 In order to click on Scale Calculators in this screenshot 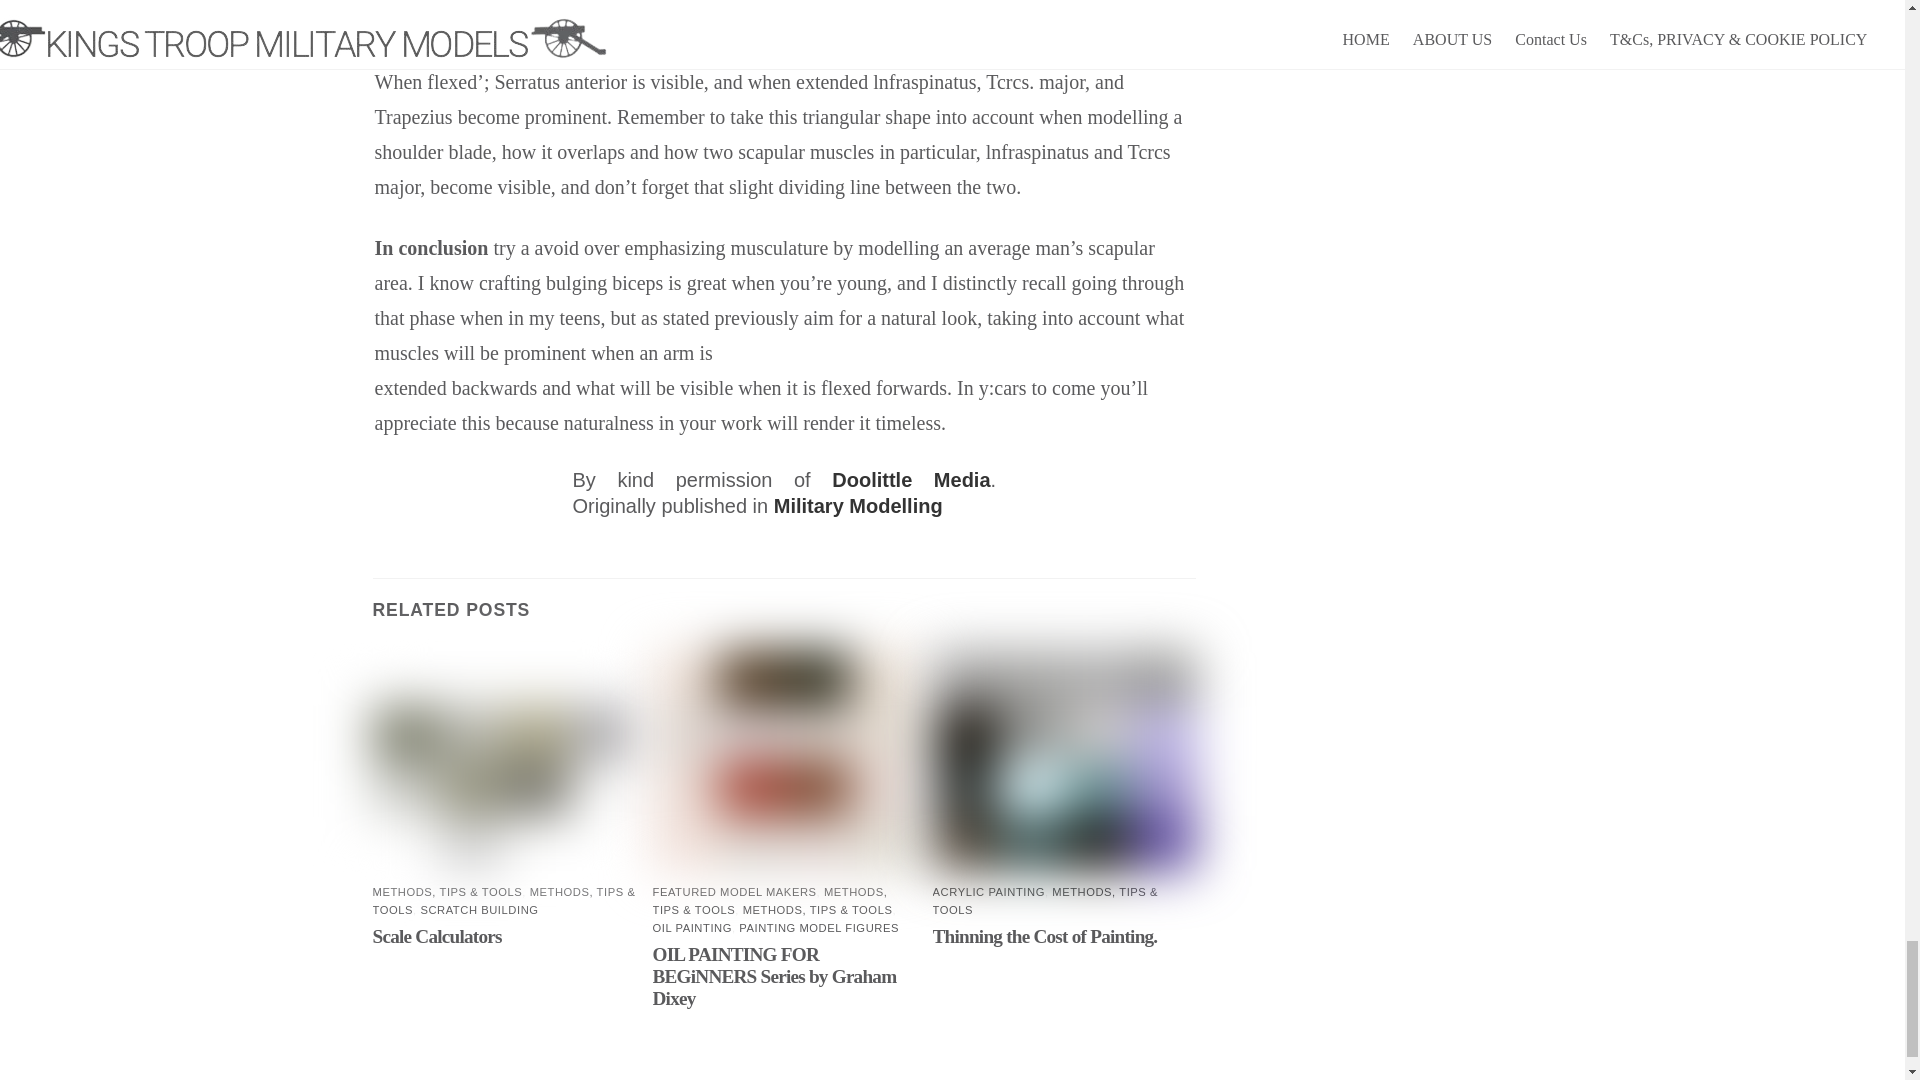, I will do `click(436, 936)`.